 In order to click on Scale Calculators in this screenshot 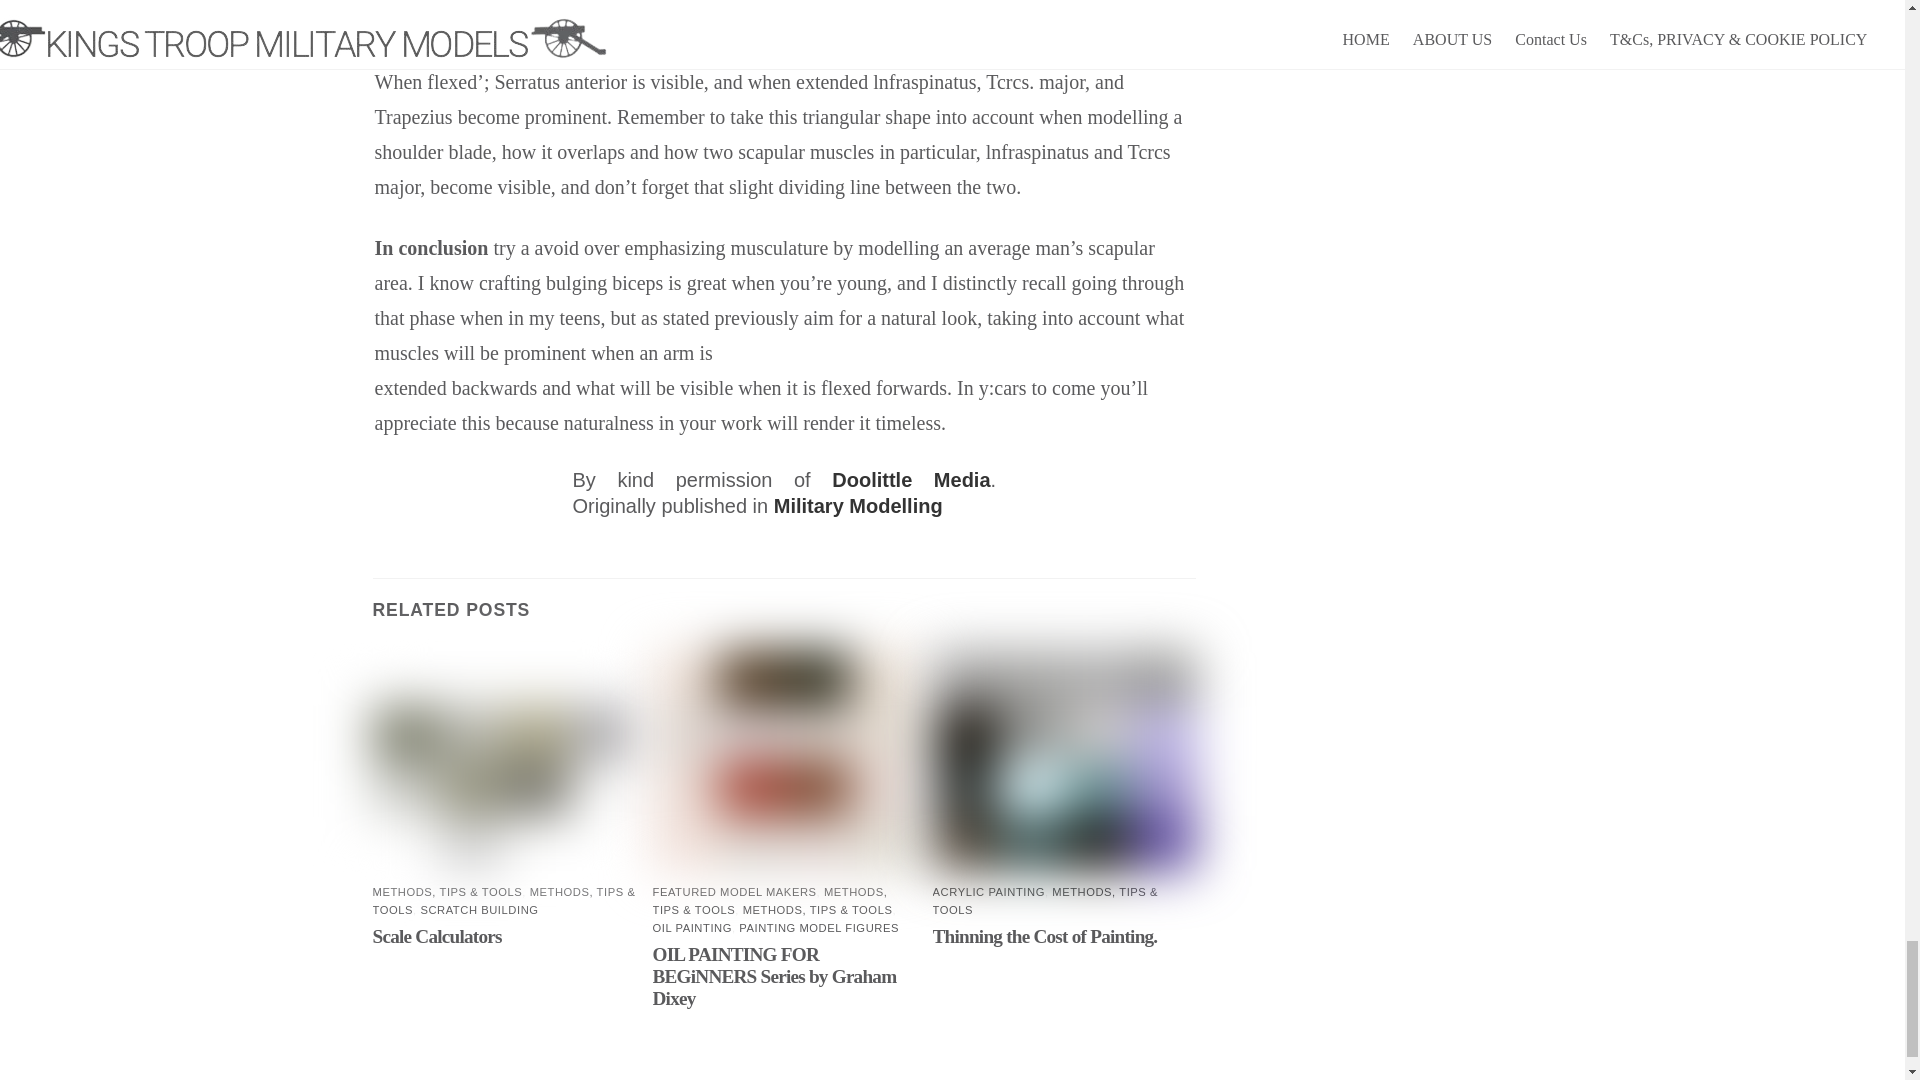, I will do `click(436, 936)`.